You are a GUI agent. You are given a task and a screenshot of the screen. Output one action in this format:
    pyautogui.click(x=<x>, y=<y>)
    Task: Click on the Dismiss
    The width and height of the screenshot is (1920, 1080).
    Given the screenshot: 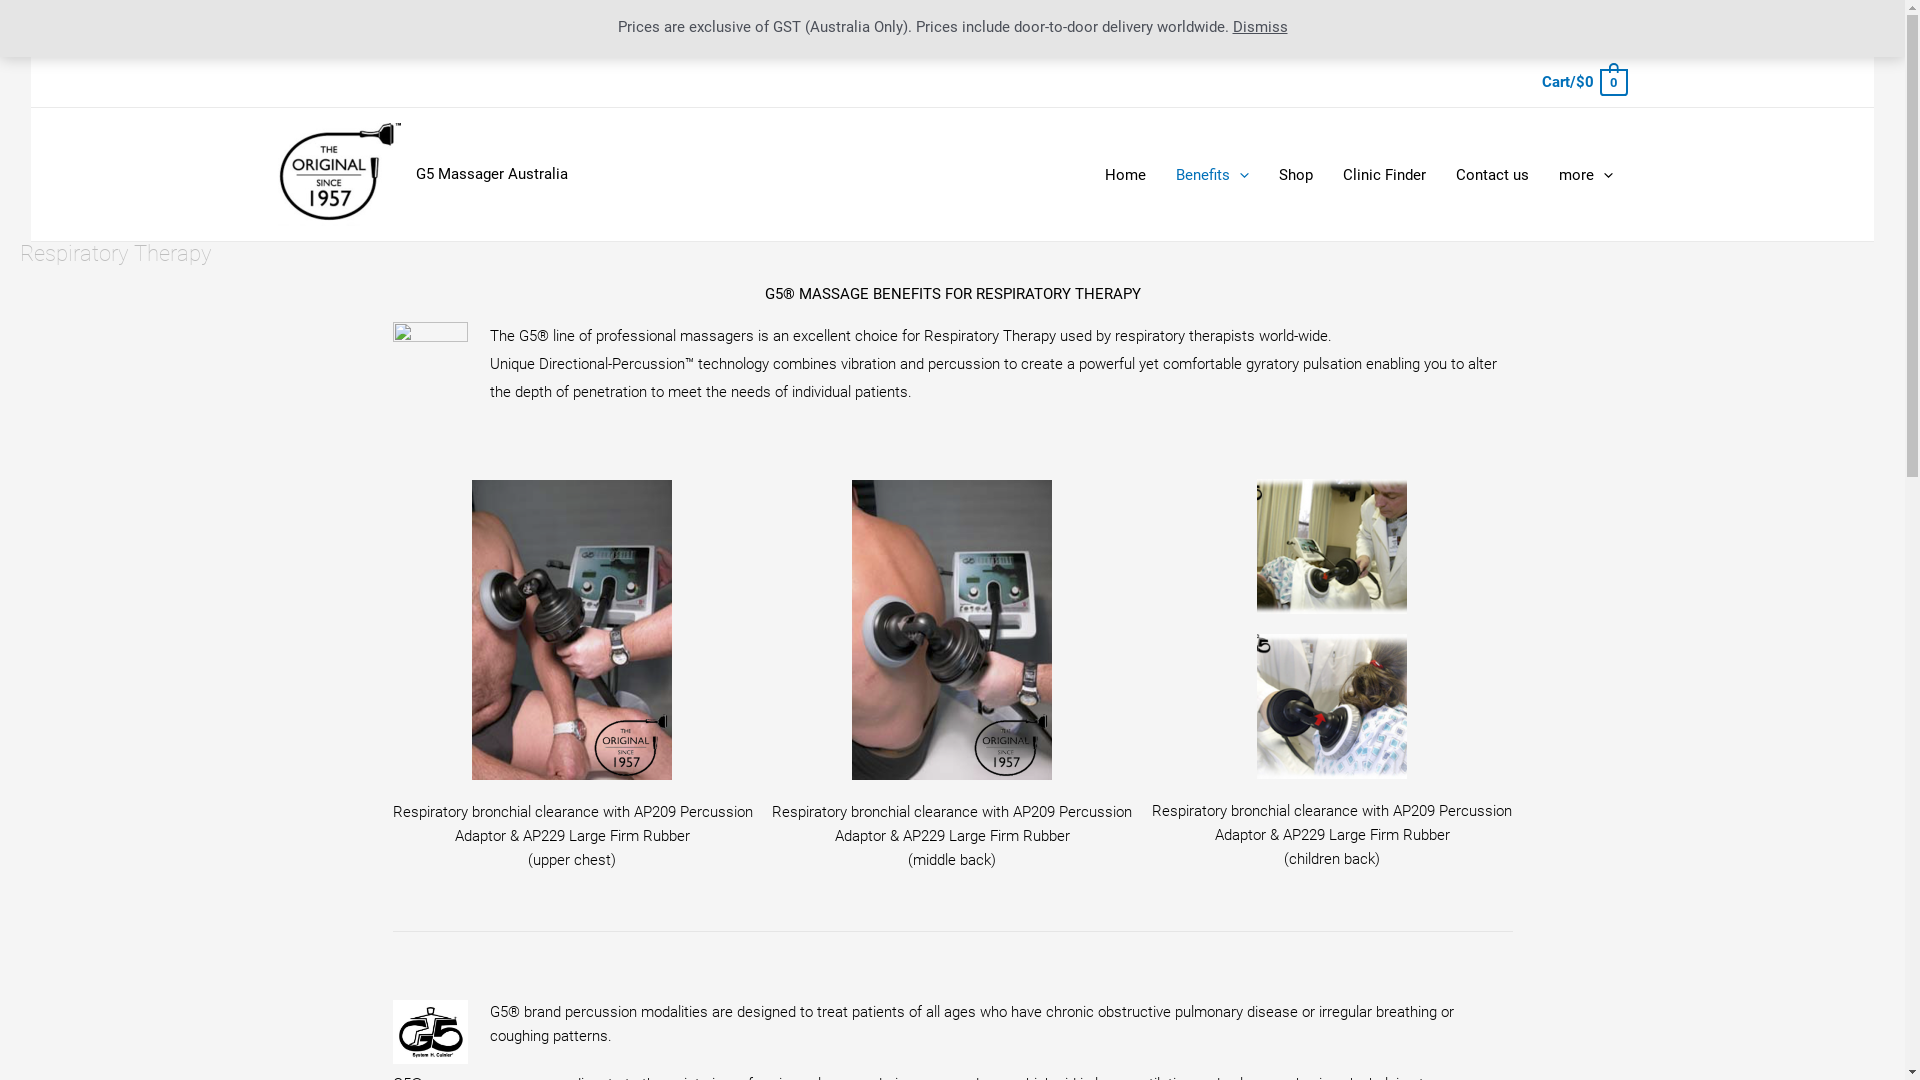 What is the action you would take?
    pyautogui.click(x=1260, y=27)
    